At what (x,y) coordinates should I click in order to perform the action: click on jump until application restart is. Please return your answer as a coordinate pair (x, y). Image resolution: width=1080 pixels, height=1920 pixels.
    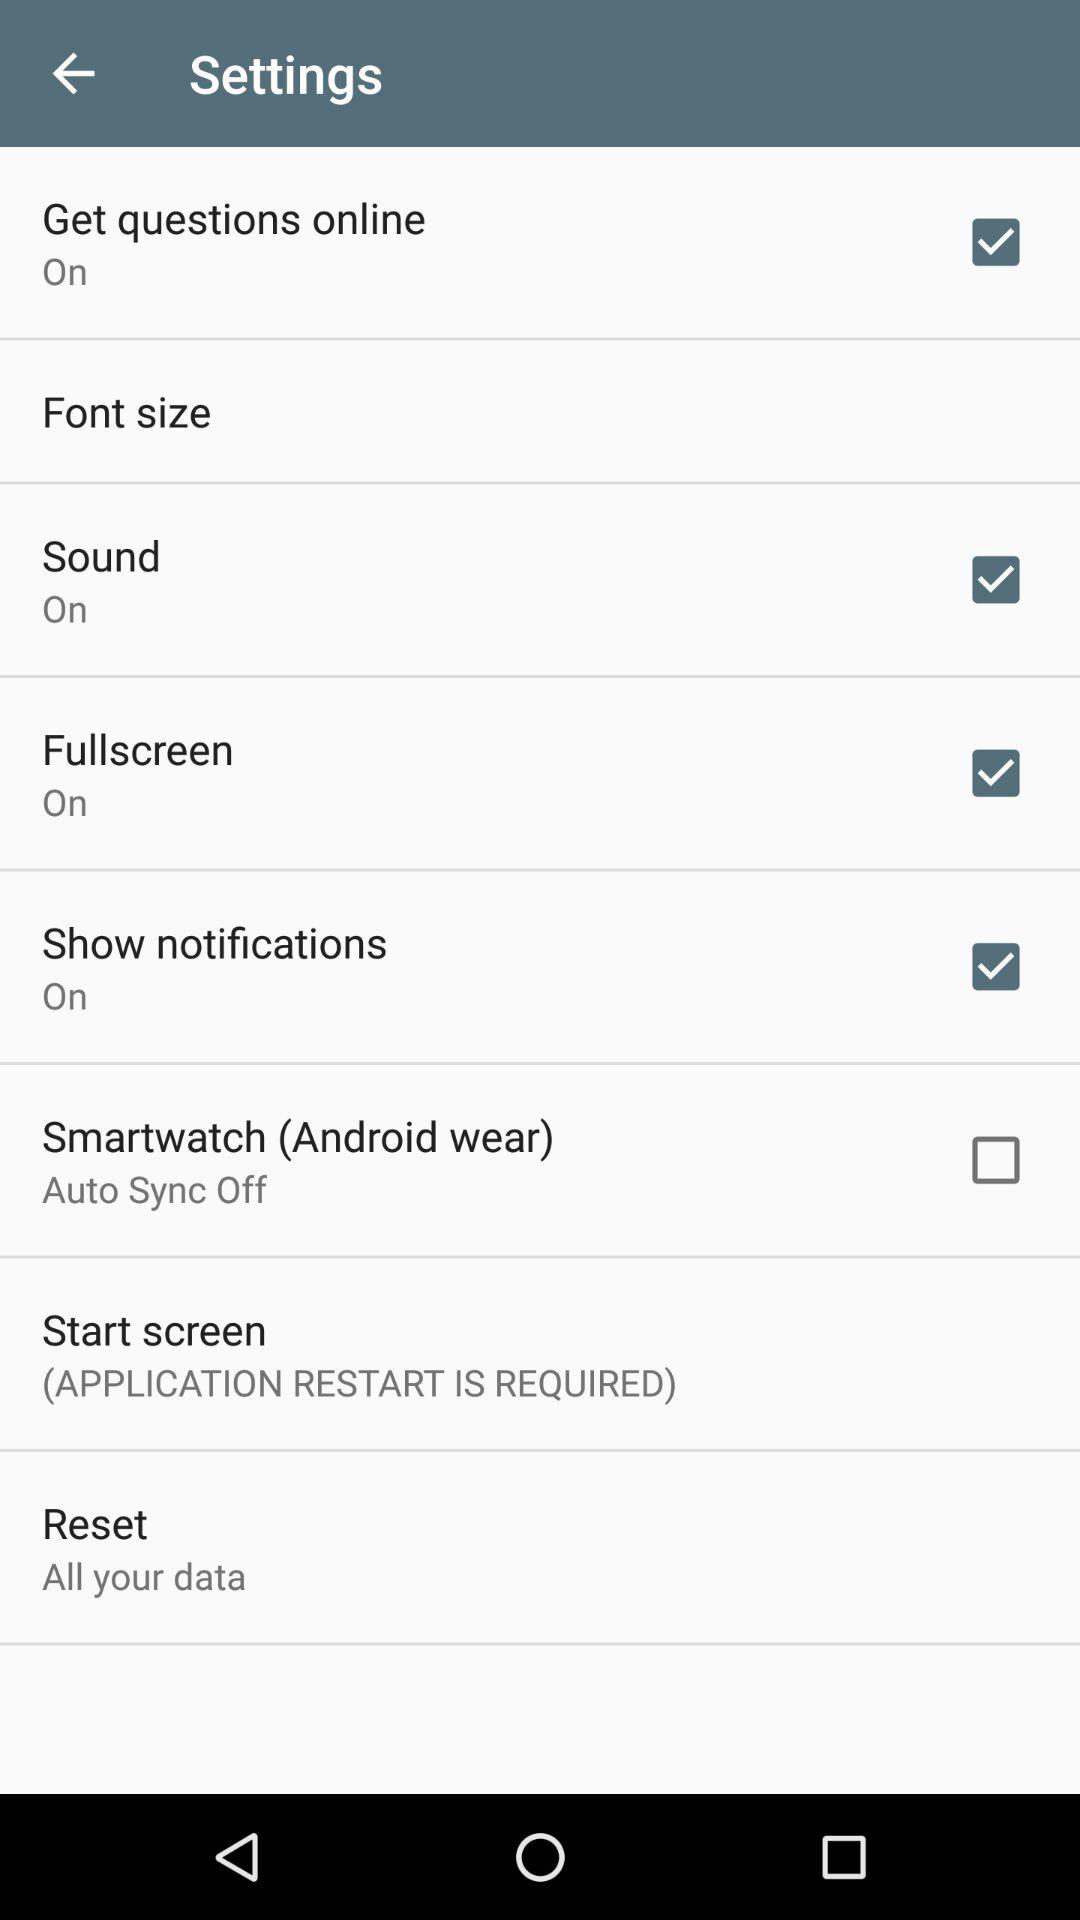
    Looking at the image, I should click on (360, 1382).